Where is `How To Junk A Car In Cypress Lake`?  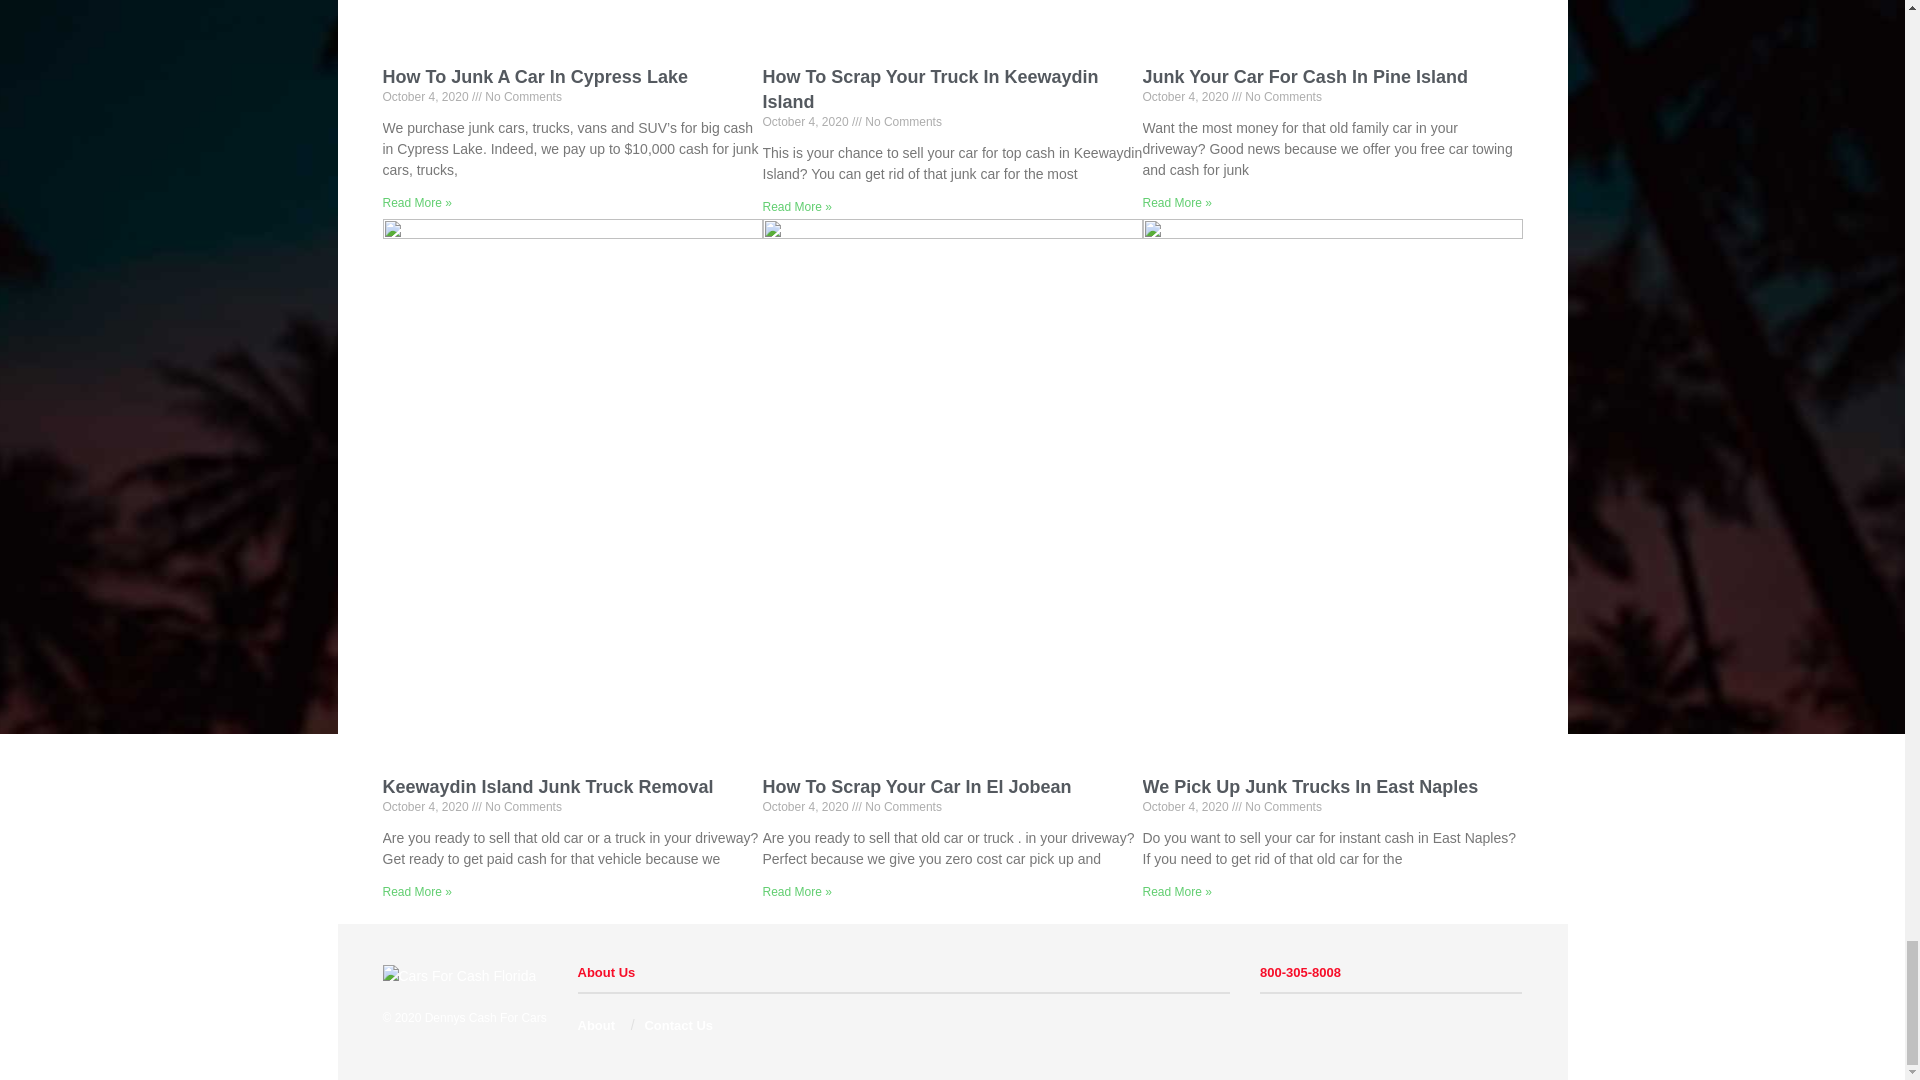
How To Junk A Car In Cypress Lake is located at coordinates (534, 76).